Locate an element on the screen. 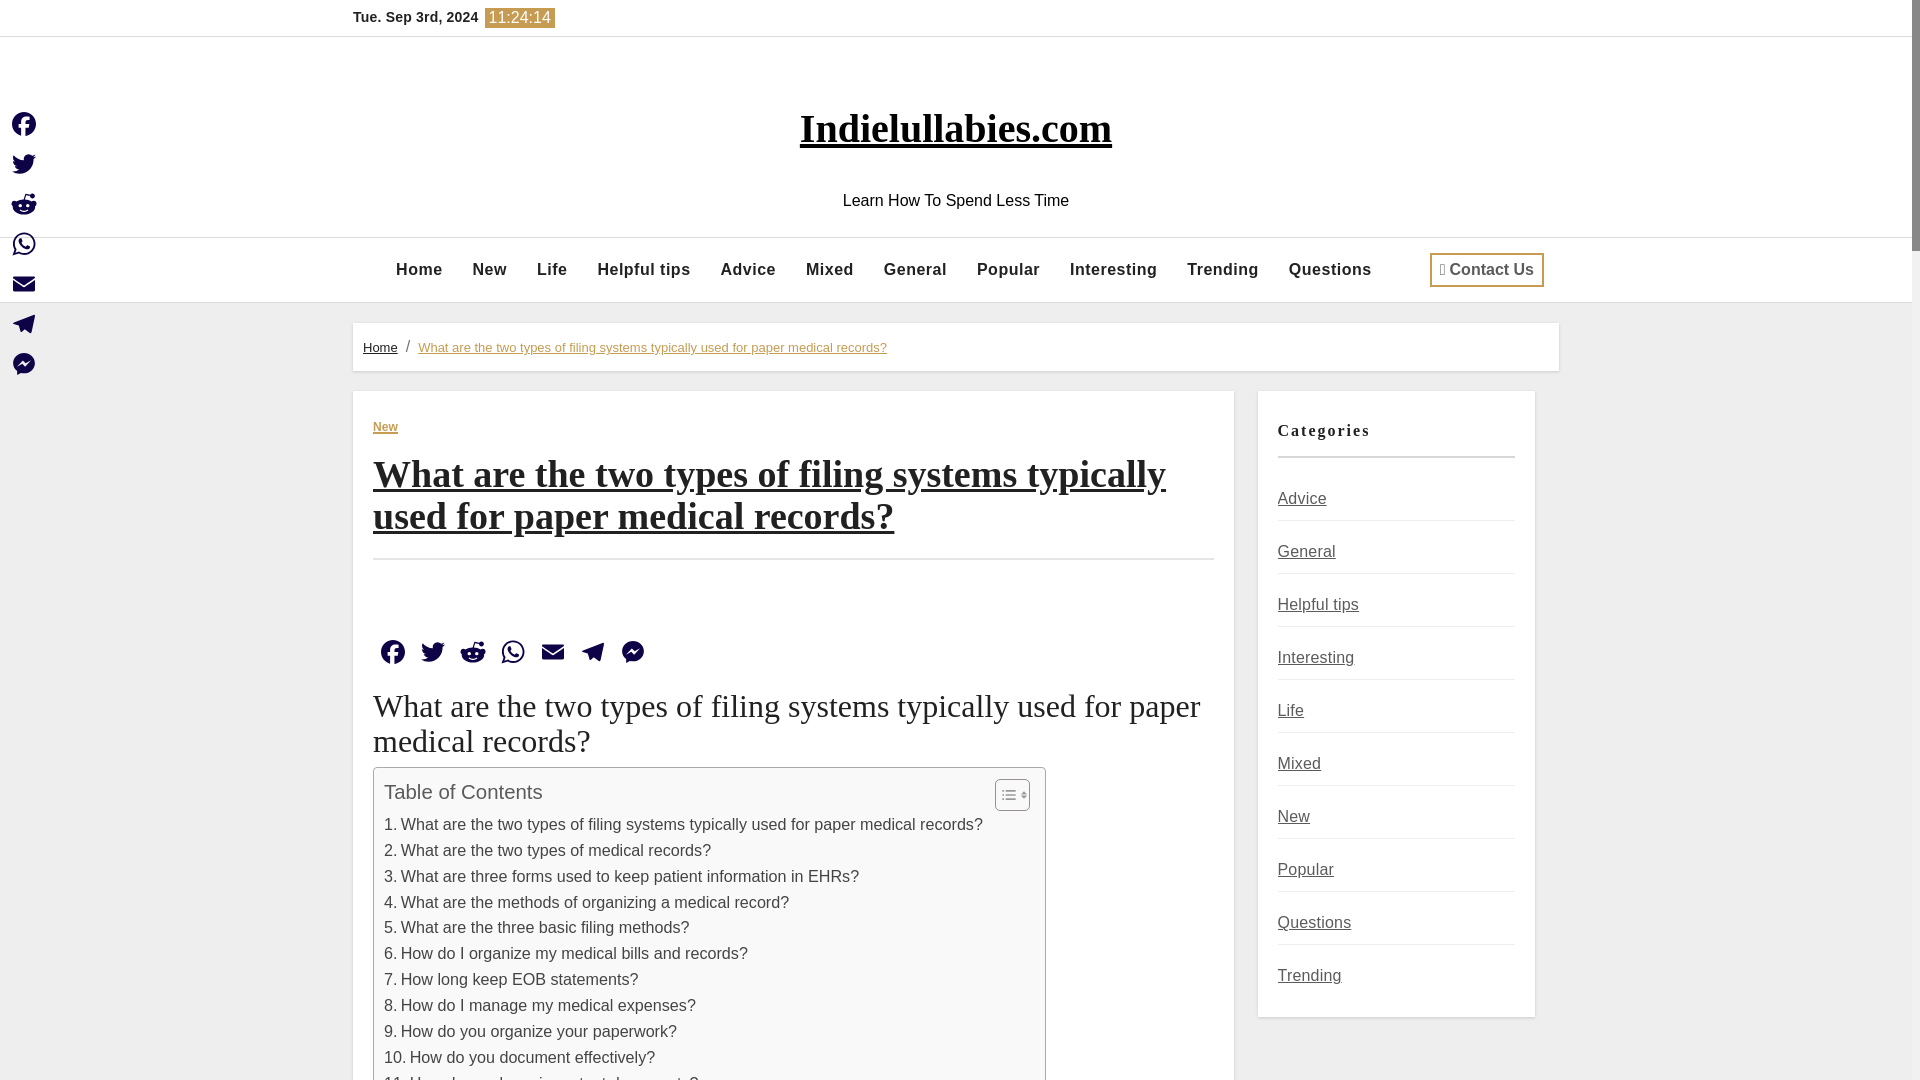 The height and width of the screenshot is (1080, 1920). Interesting is located at coordinates (1112, 270).